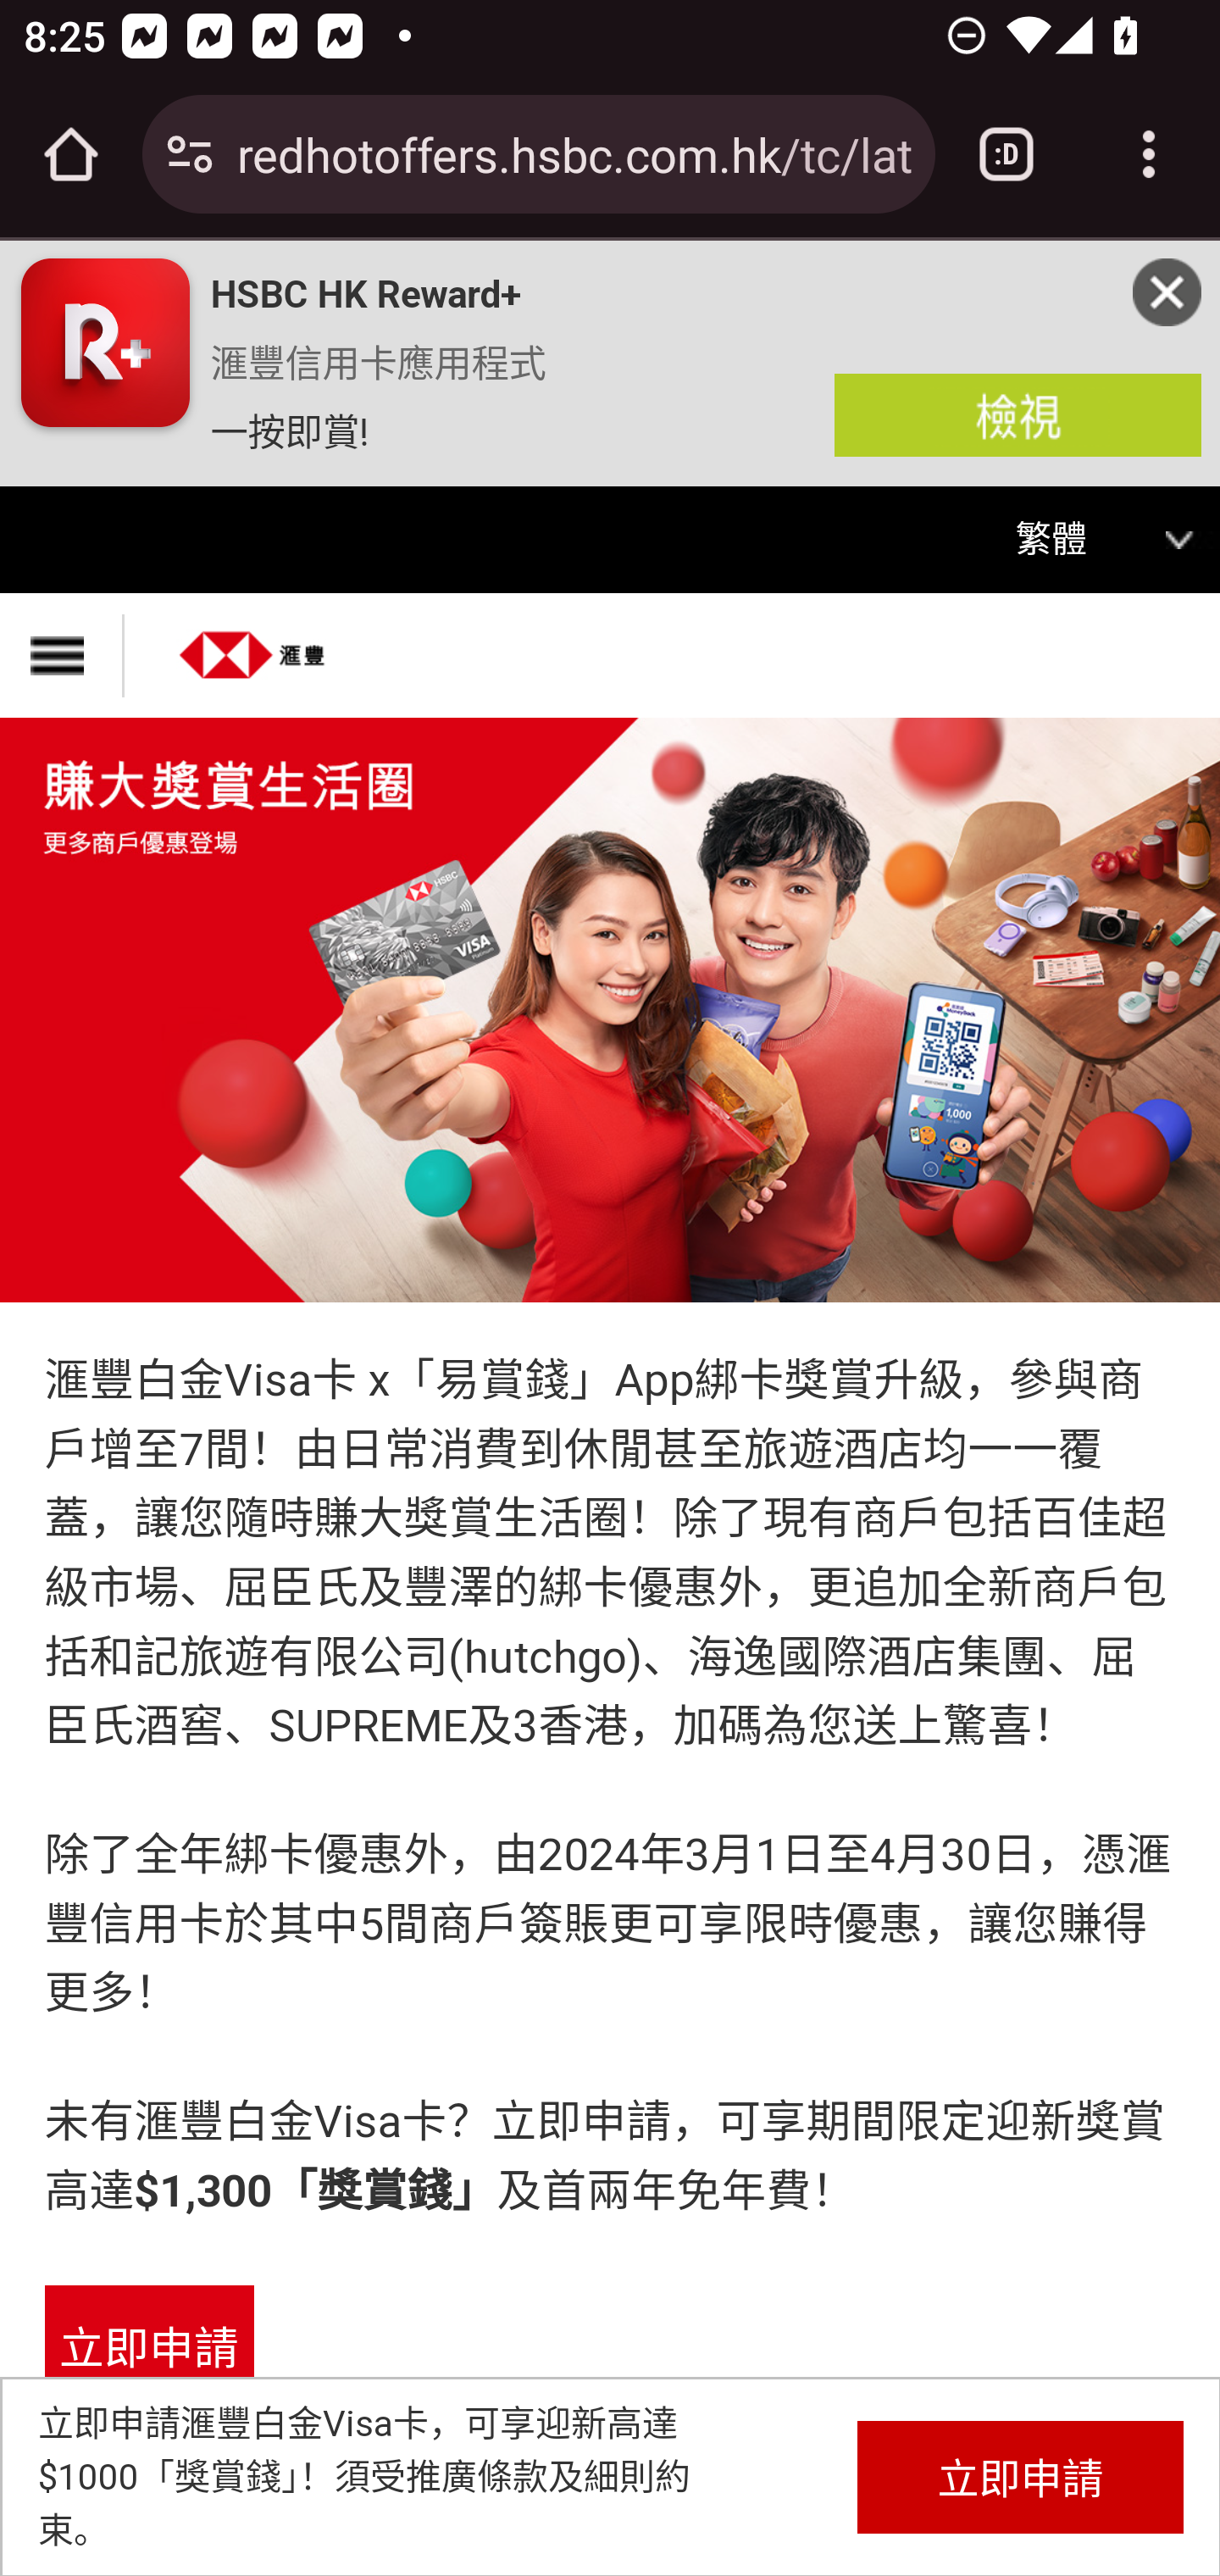  What do you see at coordinates (62, 655) in the screenshot?
I see `目錄` at bounding box center [62, 655].